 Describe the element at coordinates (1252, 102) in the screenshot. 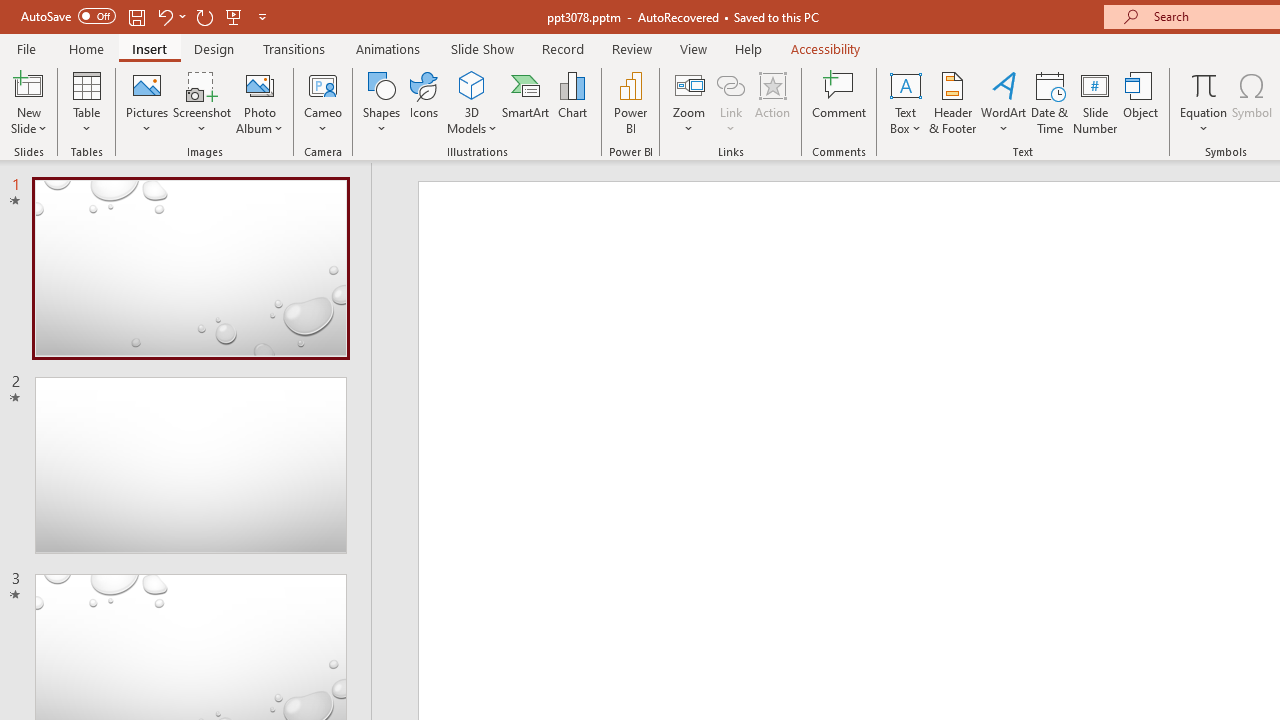

I see `Symbol...` at that location.